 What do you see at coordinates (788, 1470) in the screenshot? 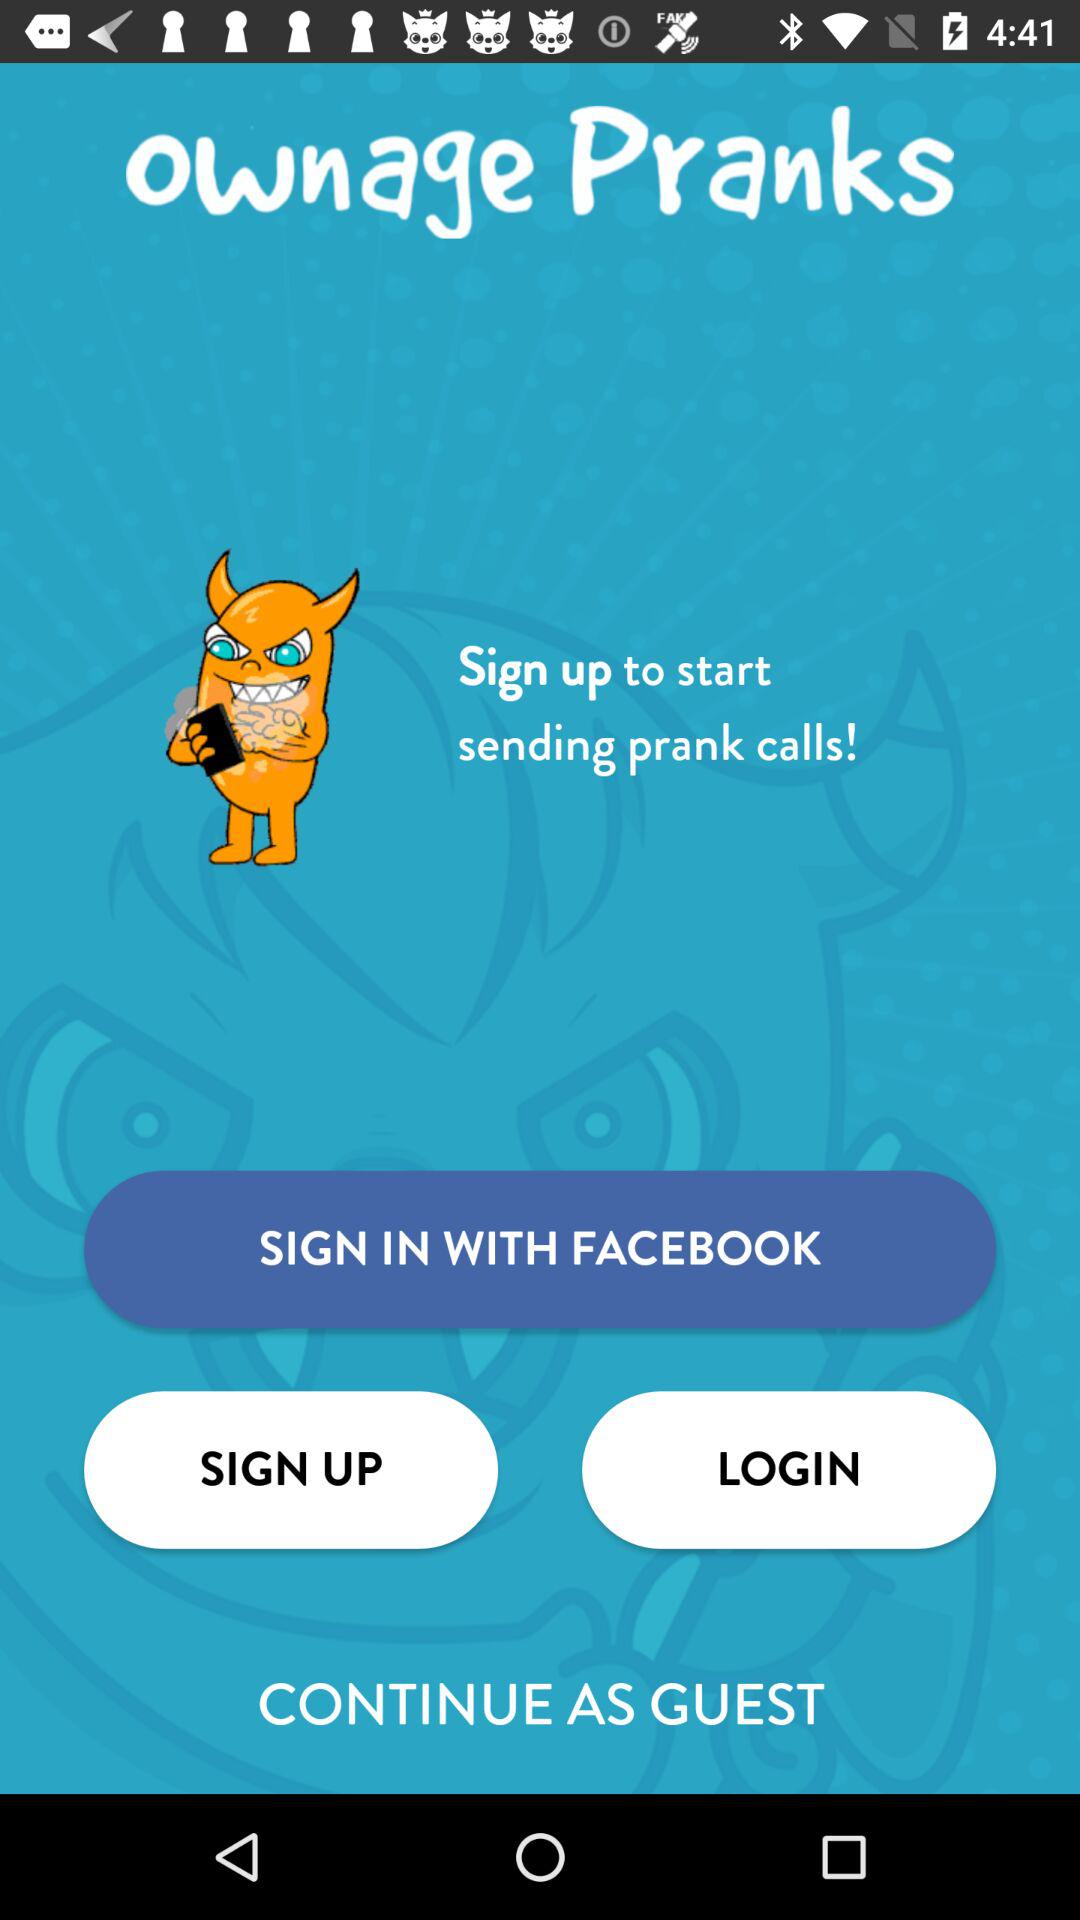
I see `click item to the right of the sign up item` at bounding box center [788, 1470].